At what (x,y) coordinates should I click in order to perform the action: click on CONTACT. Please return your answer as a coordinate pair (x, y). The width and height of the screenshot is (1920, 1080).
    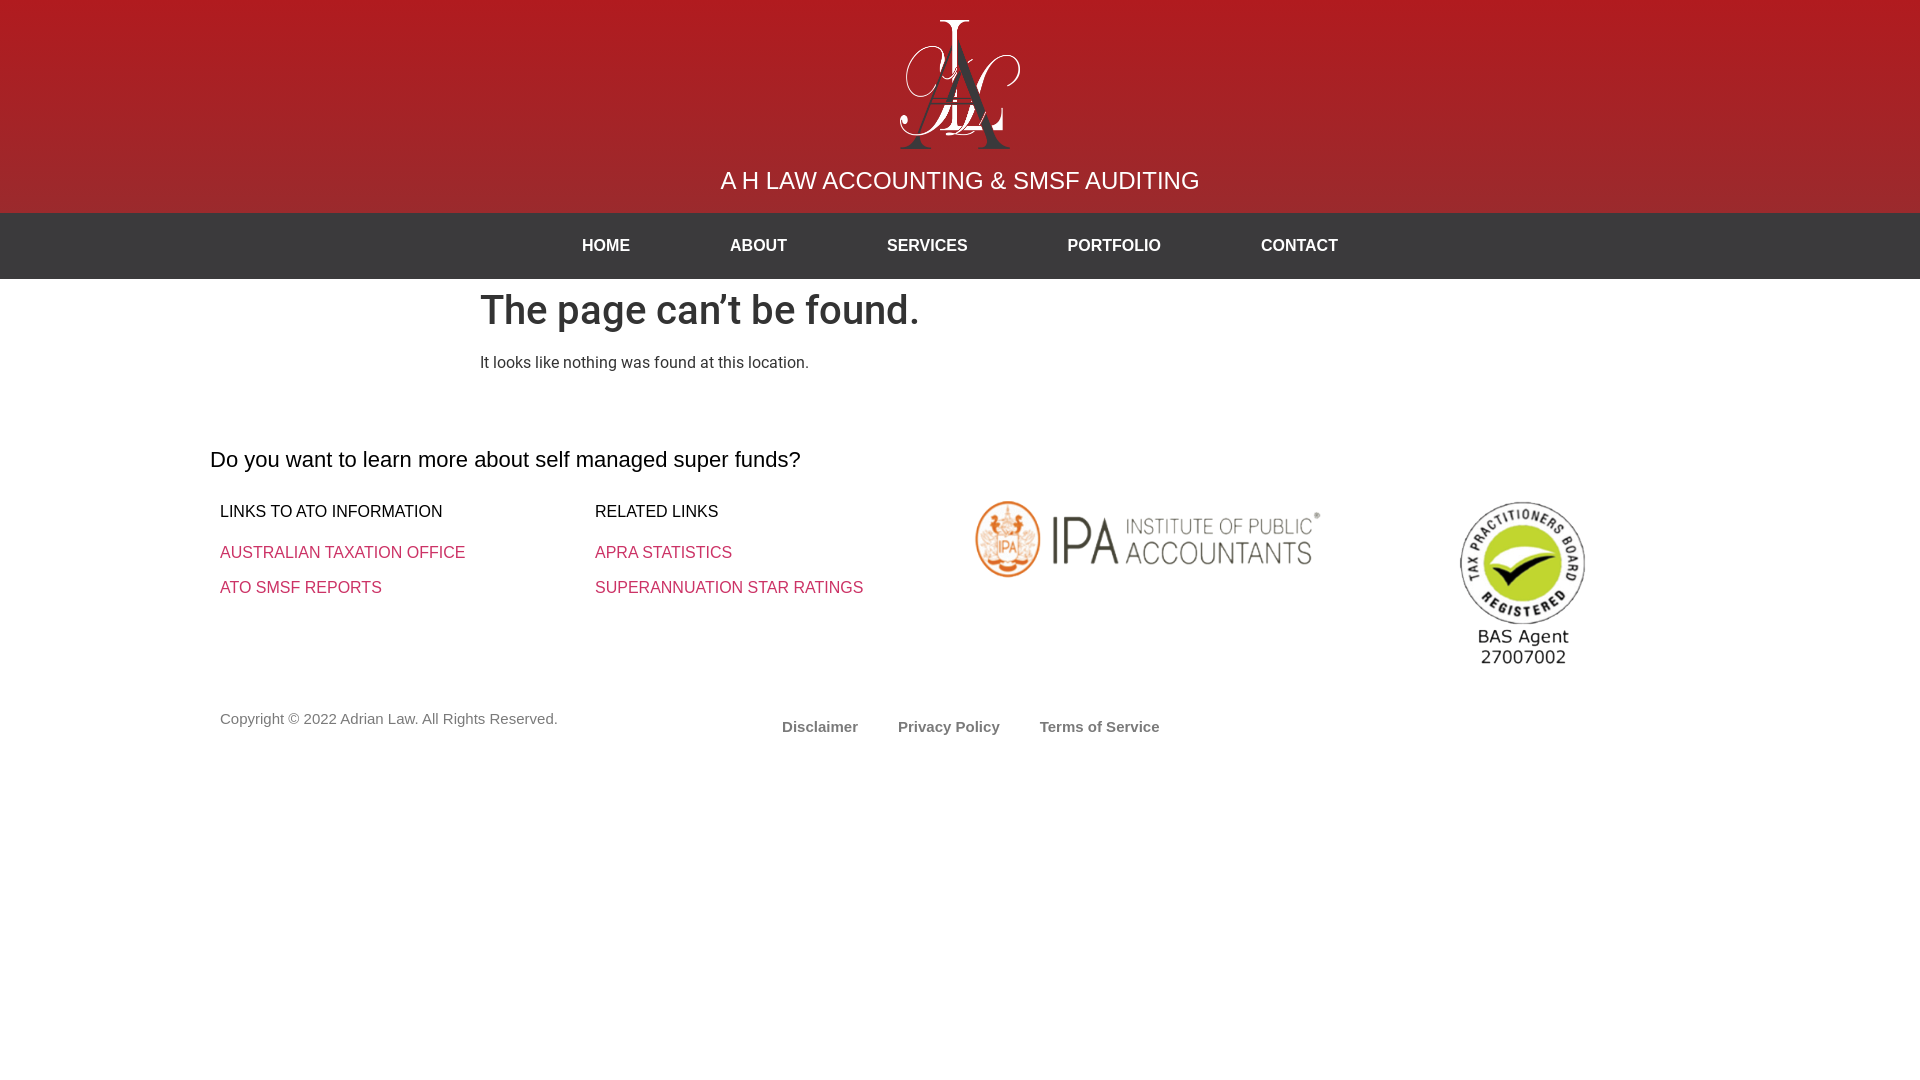
    Looking at the image, I should click on (1300, 246).